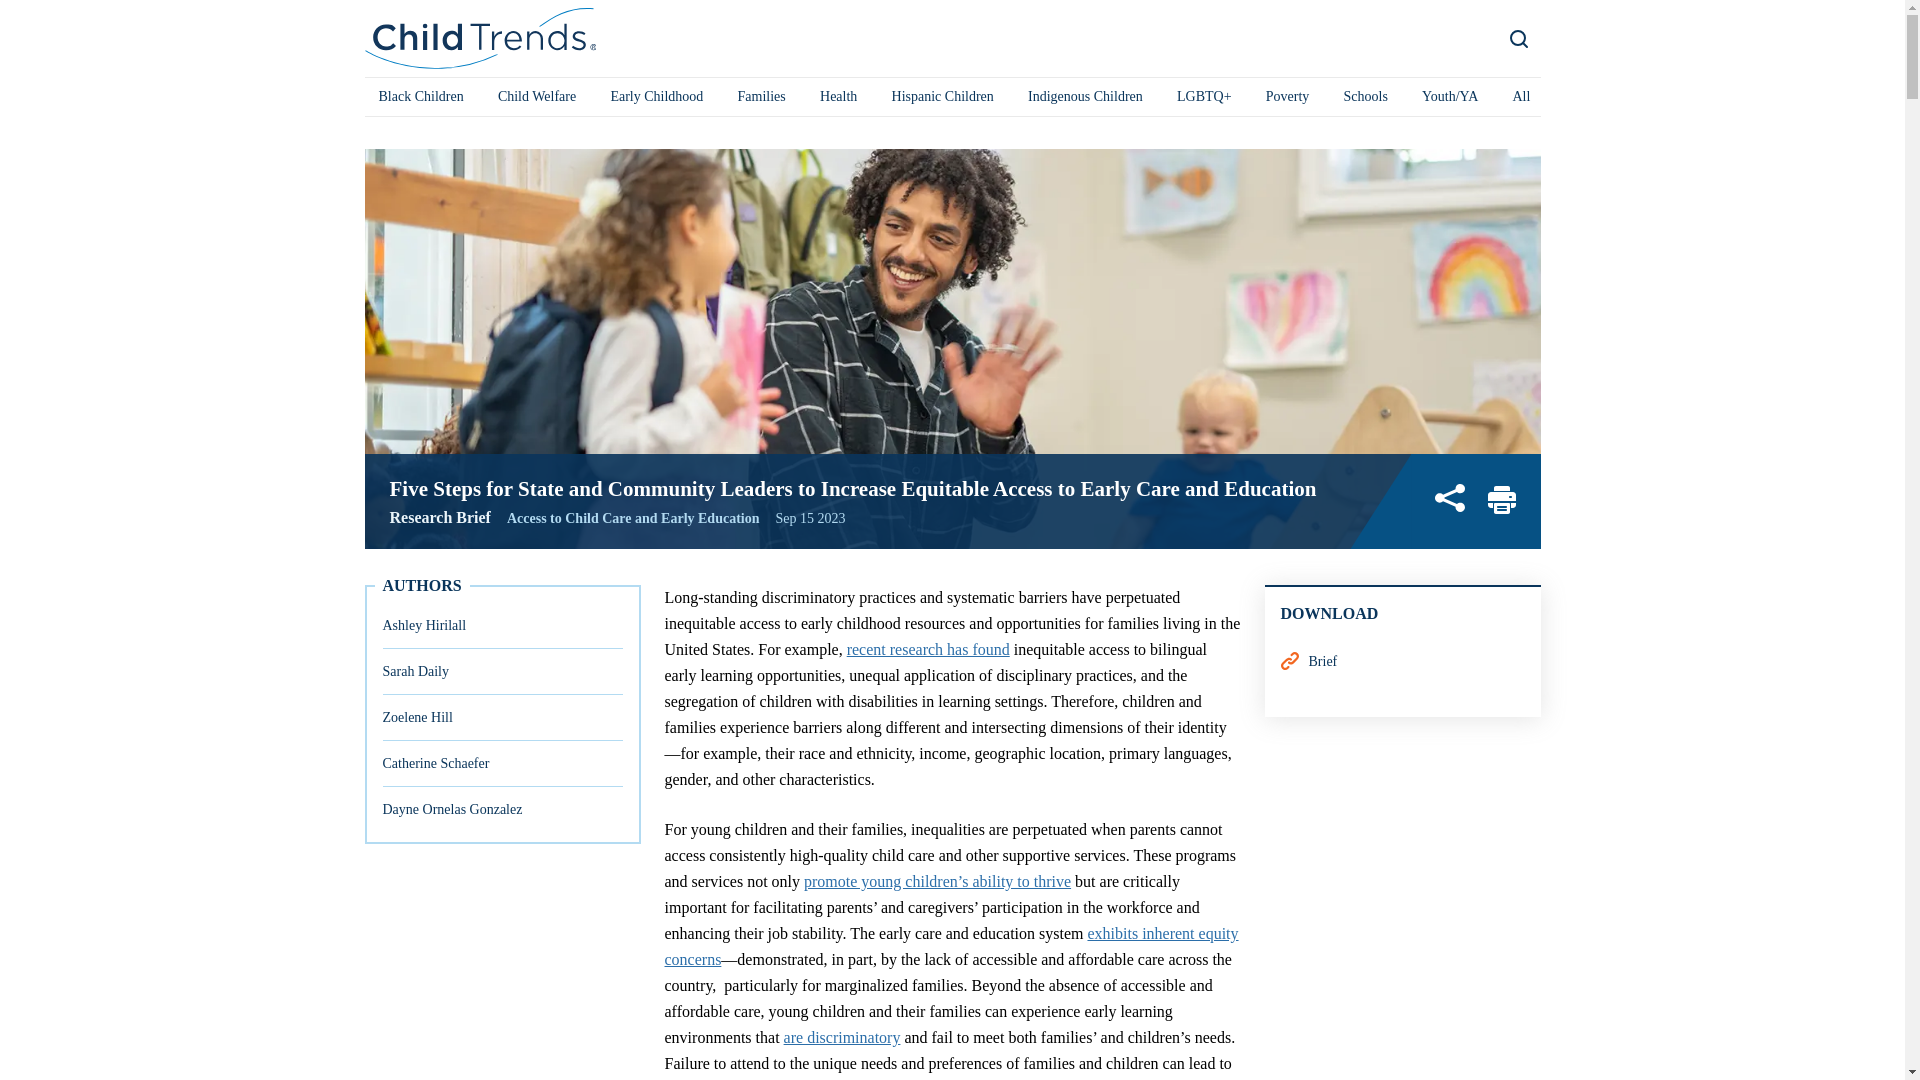 This screenshot has width=1920, height=1080. I want to click on Early Childhood, so click(656, 96).